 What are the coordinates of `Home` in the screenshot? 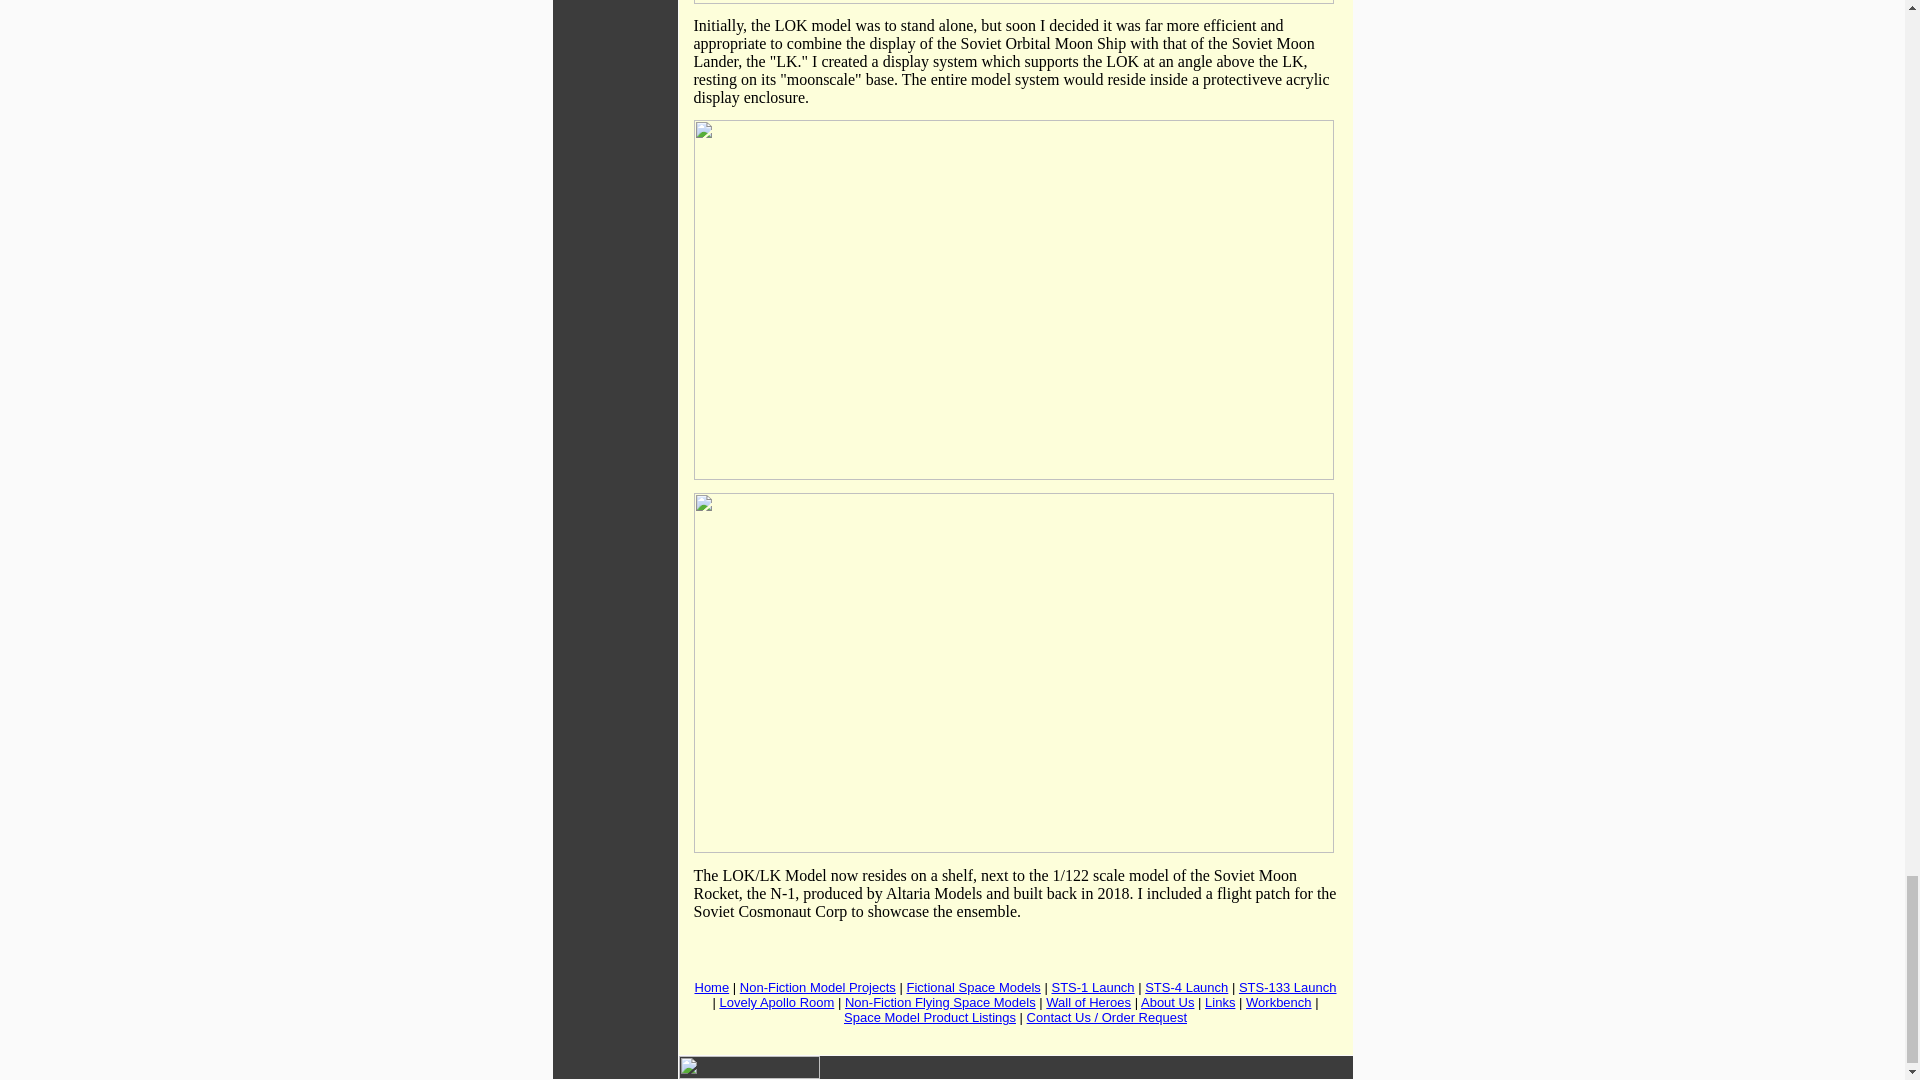 It's located at (711, 986).